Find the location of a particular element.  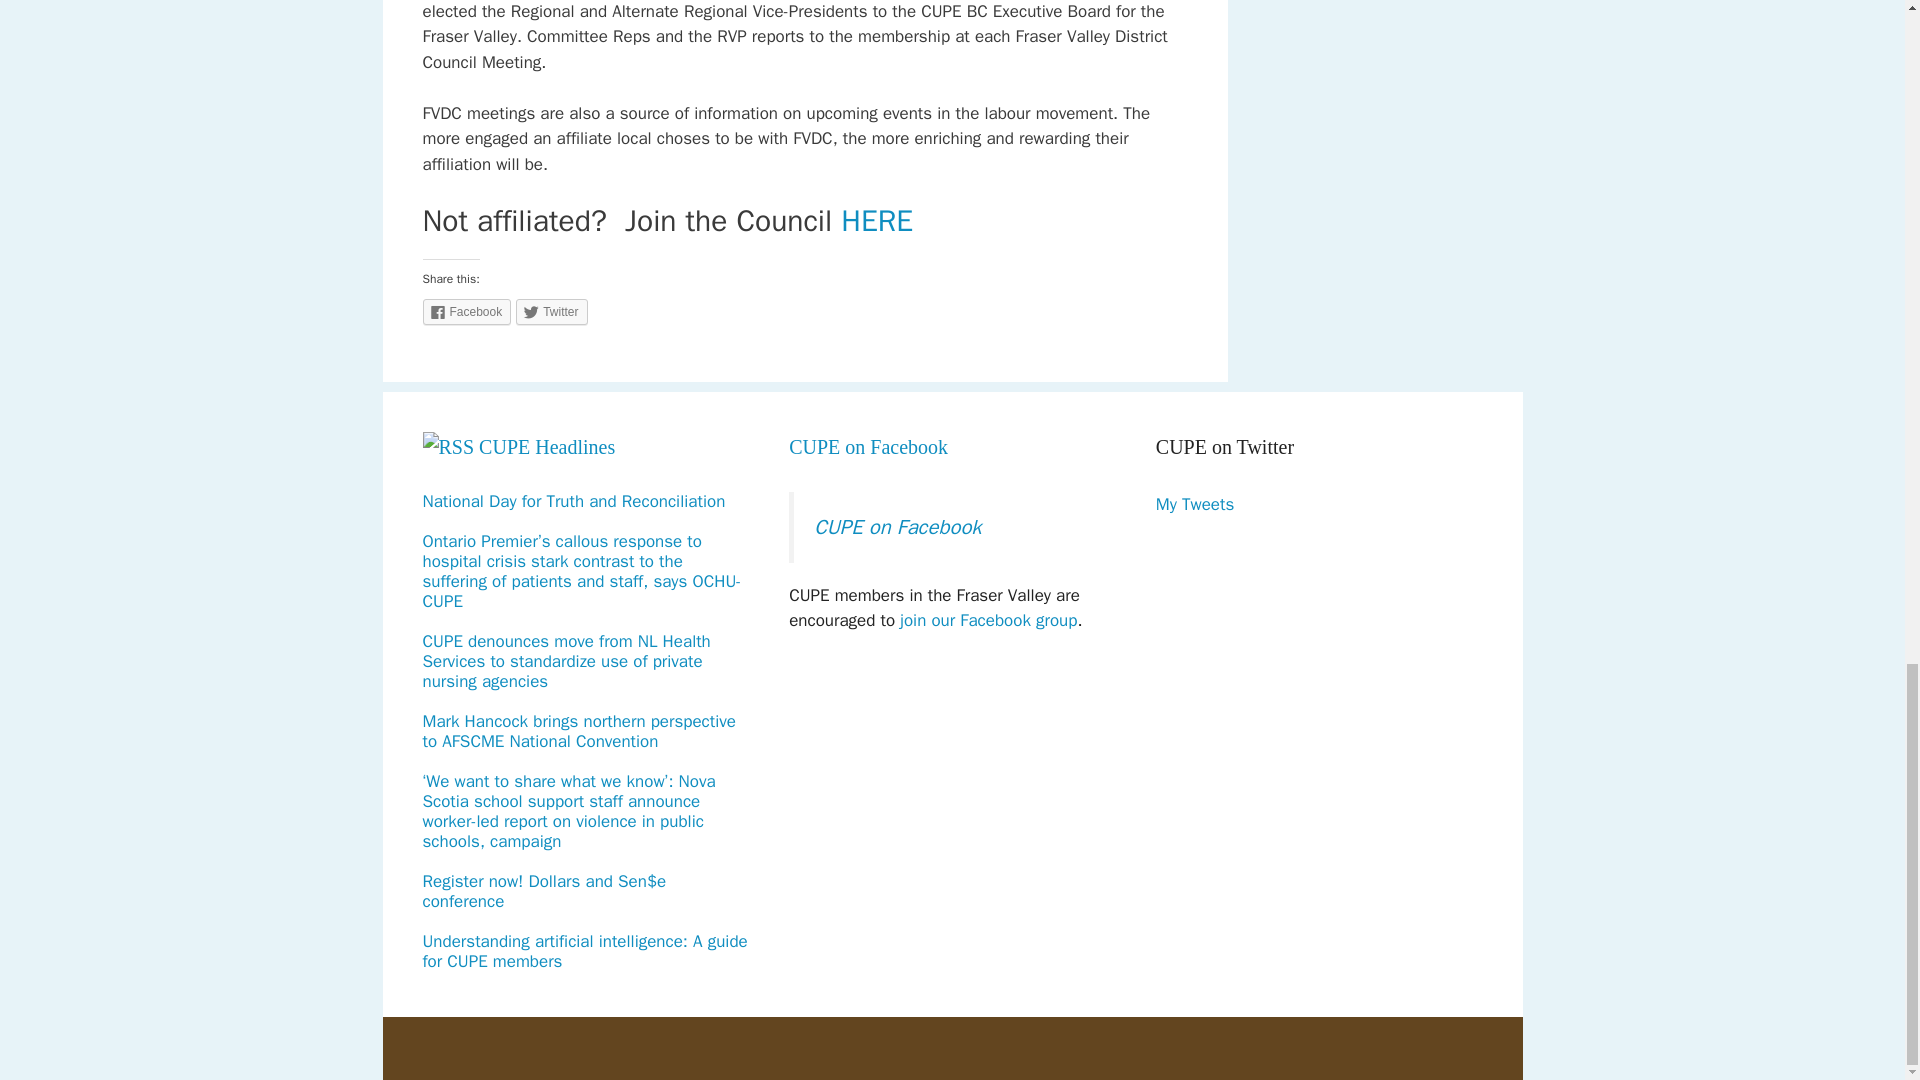

HERE is located at coordinates (876, 220).